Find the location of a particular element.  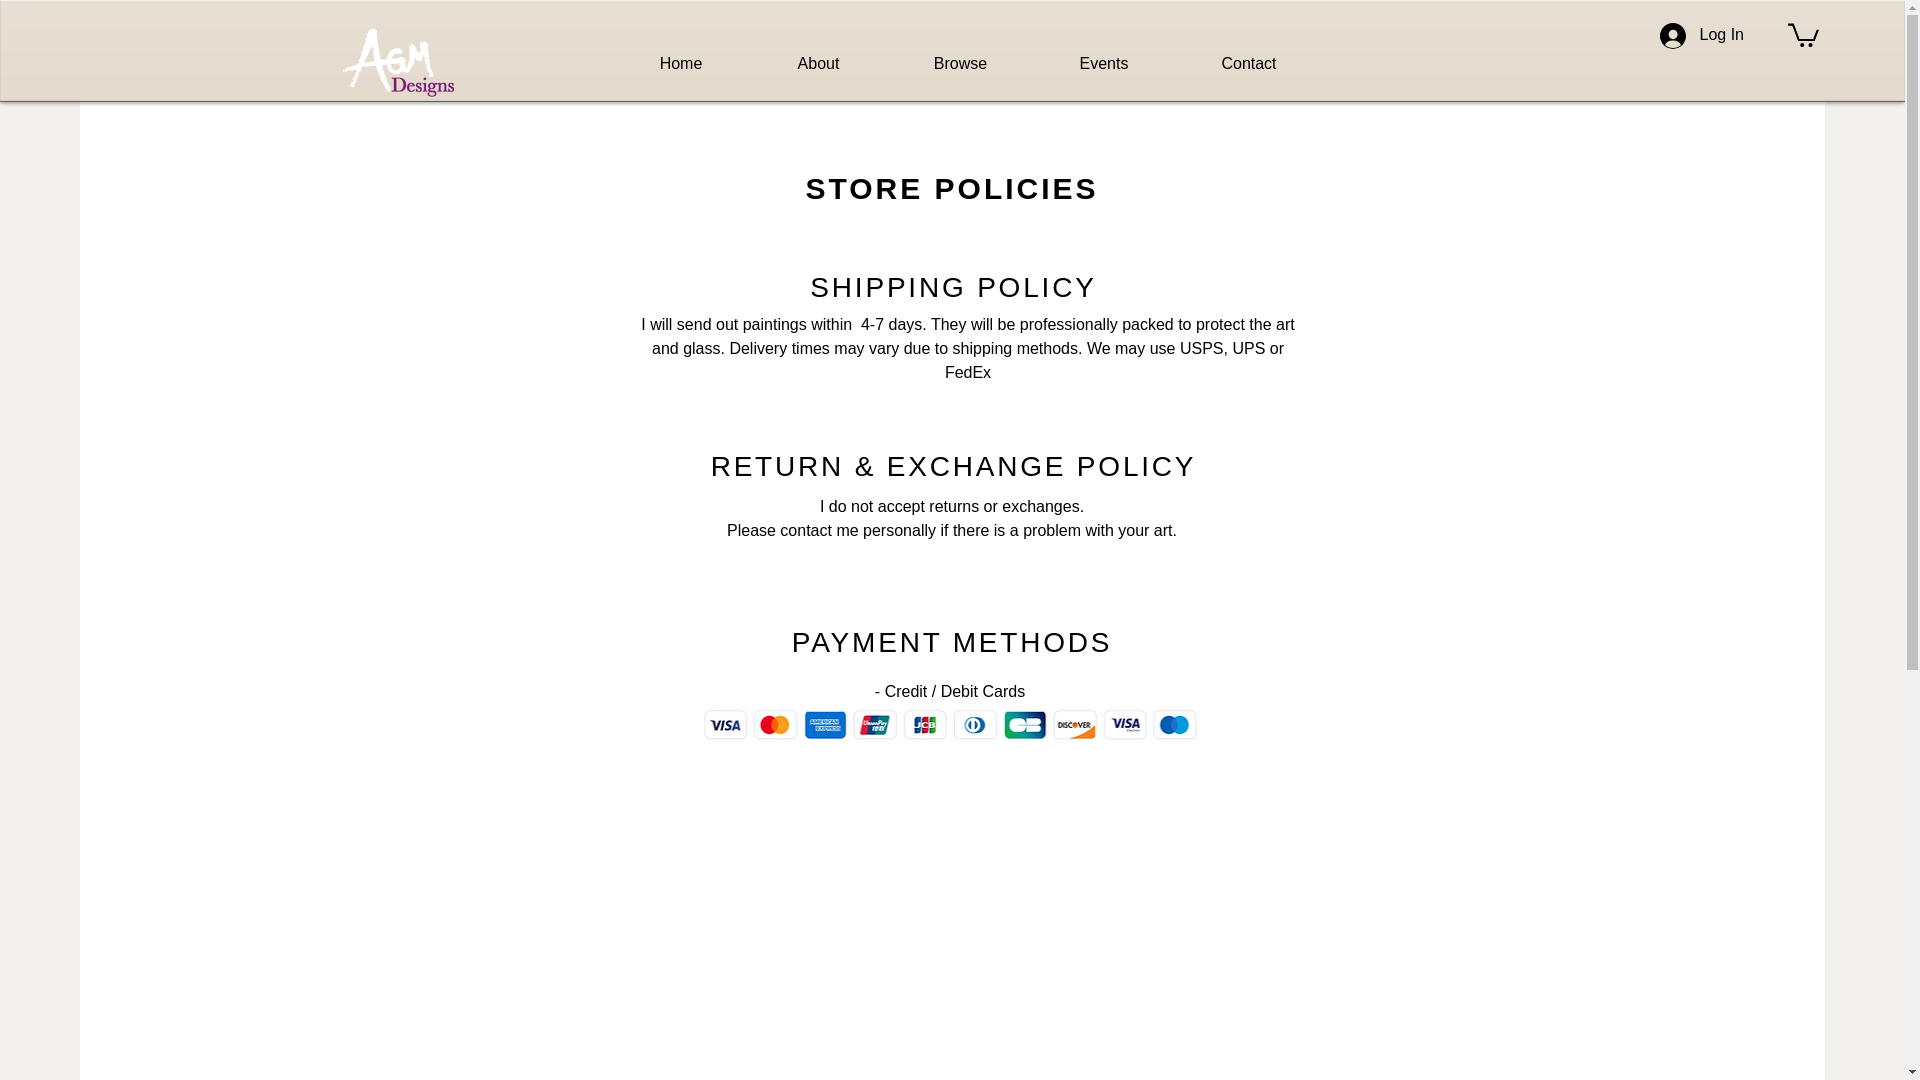

Events is located at coordinates (1104, 63).